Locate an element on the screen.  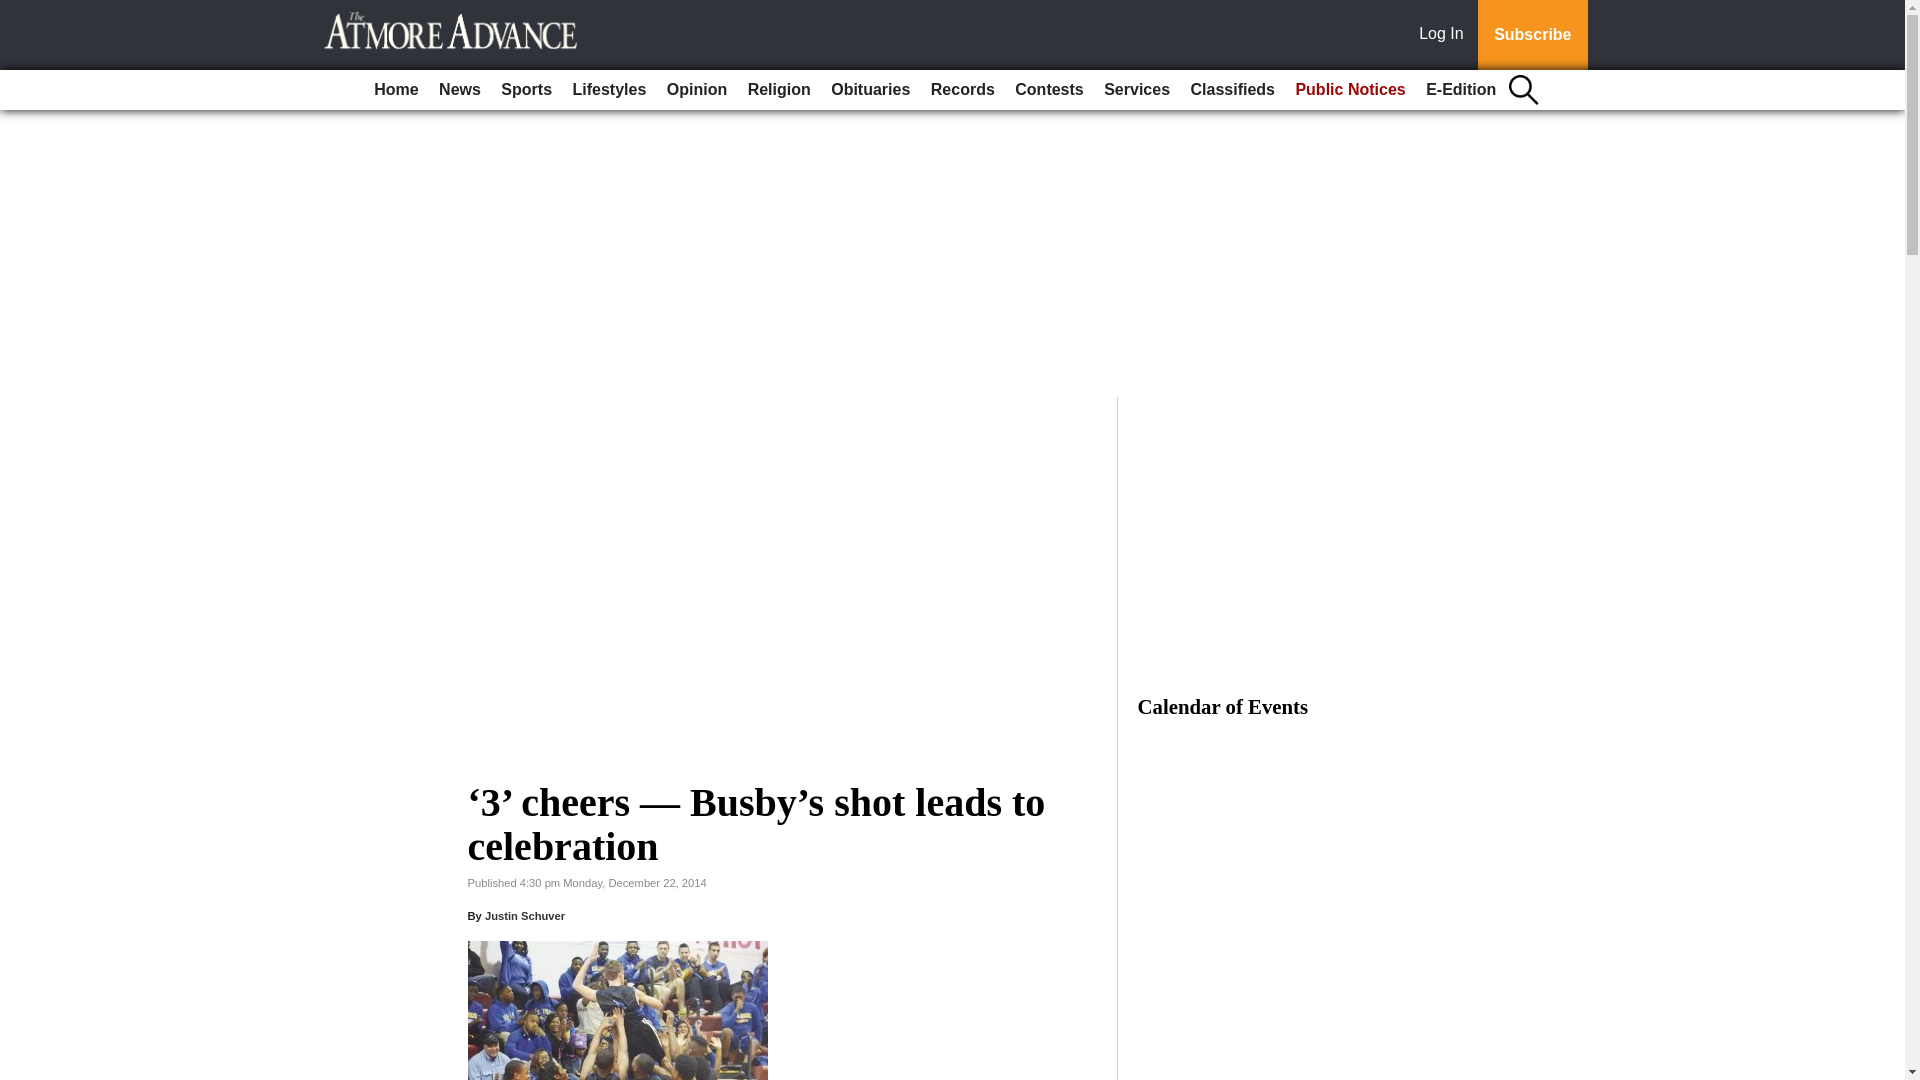
Classifieds is located at coordinates (1232, 90).